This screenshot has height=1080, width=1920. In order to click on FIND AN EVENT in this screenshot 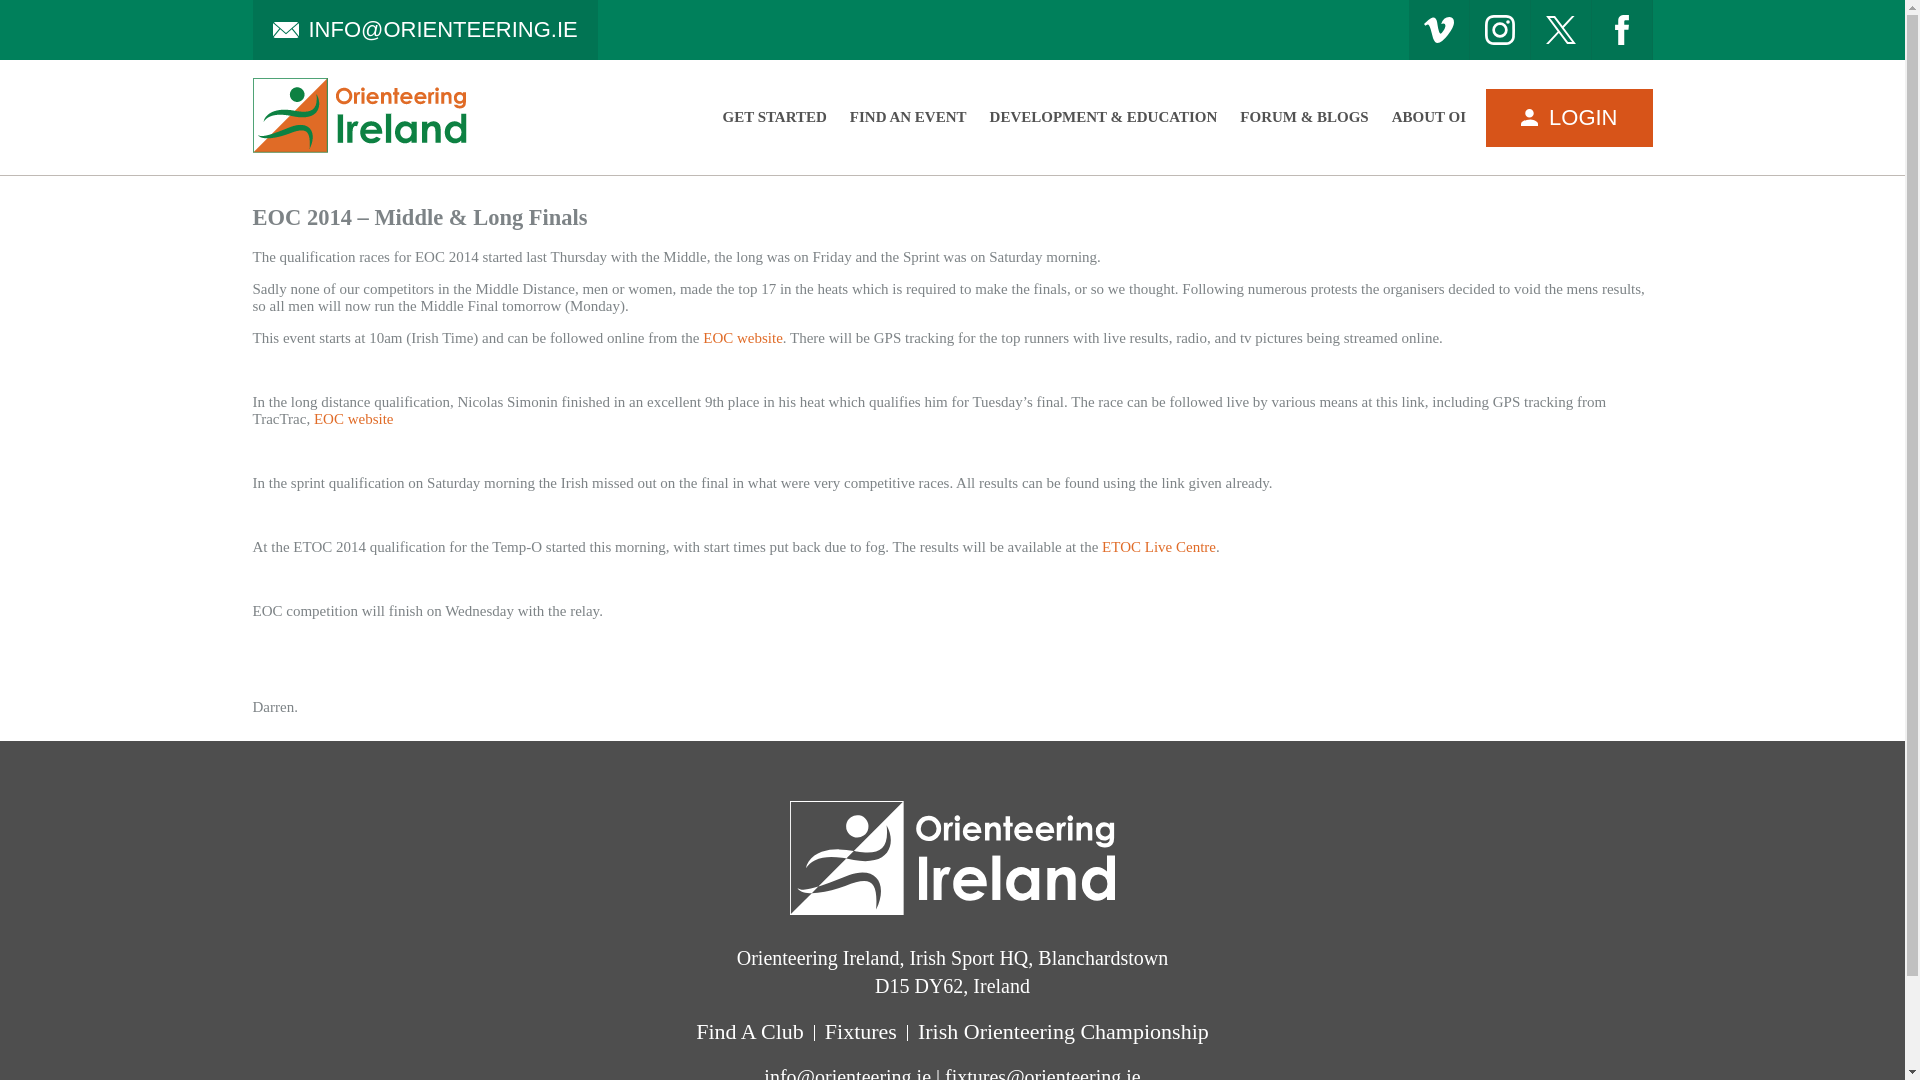, I will do `click(908, 118)`.